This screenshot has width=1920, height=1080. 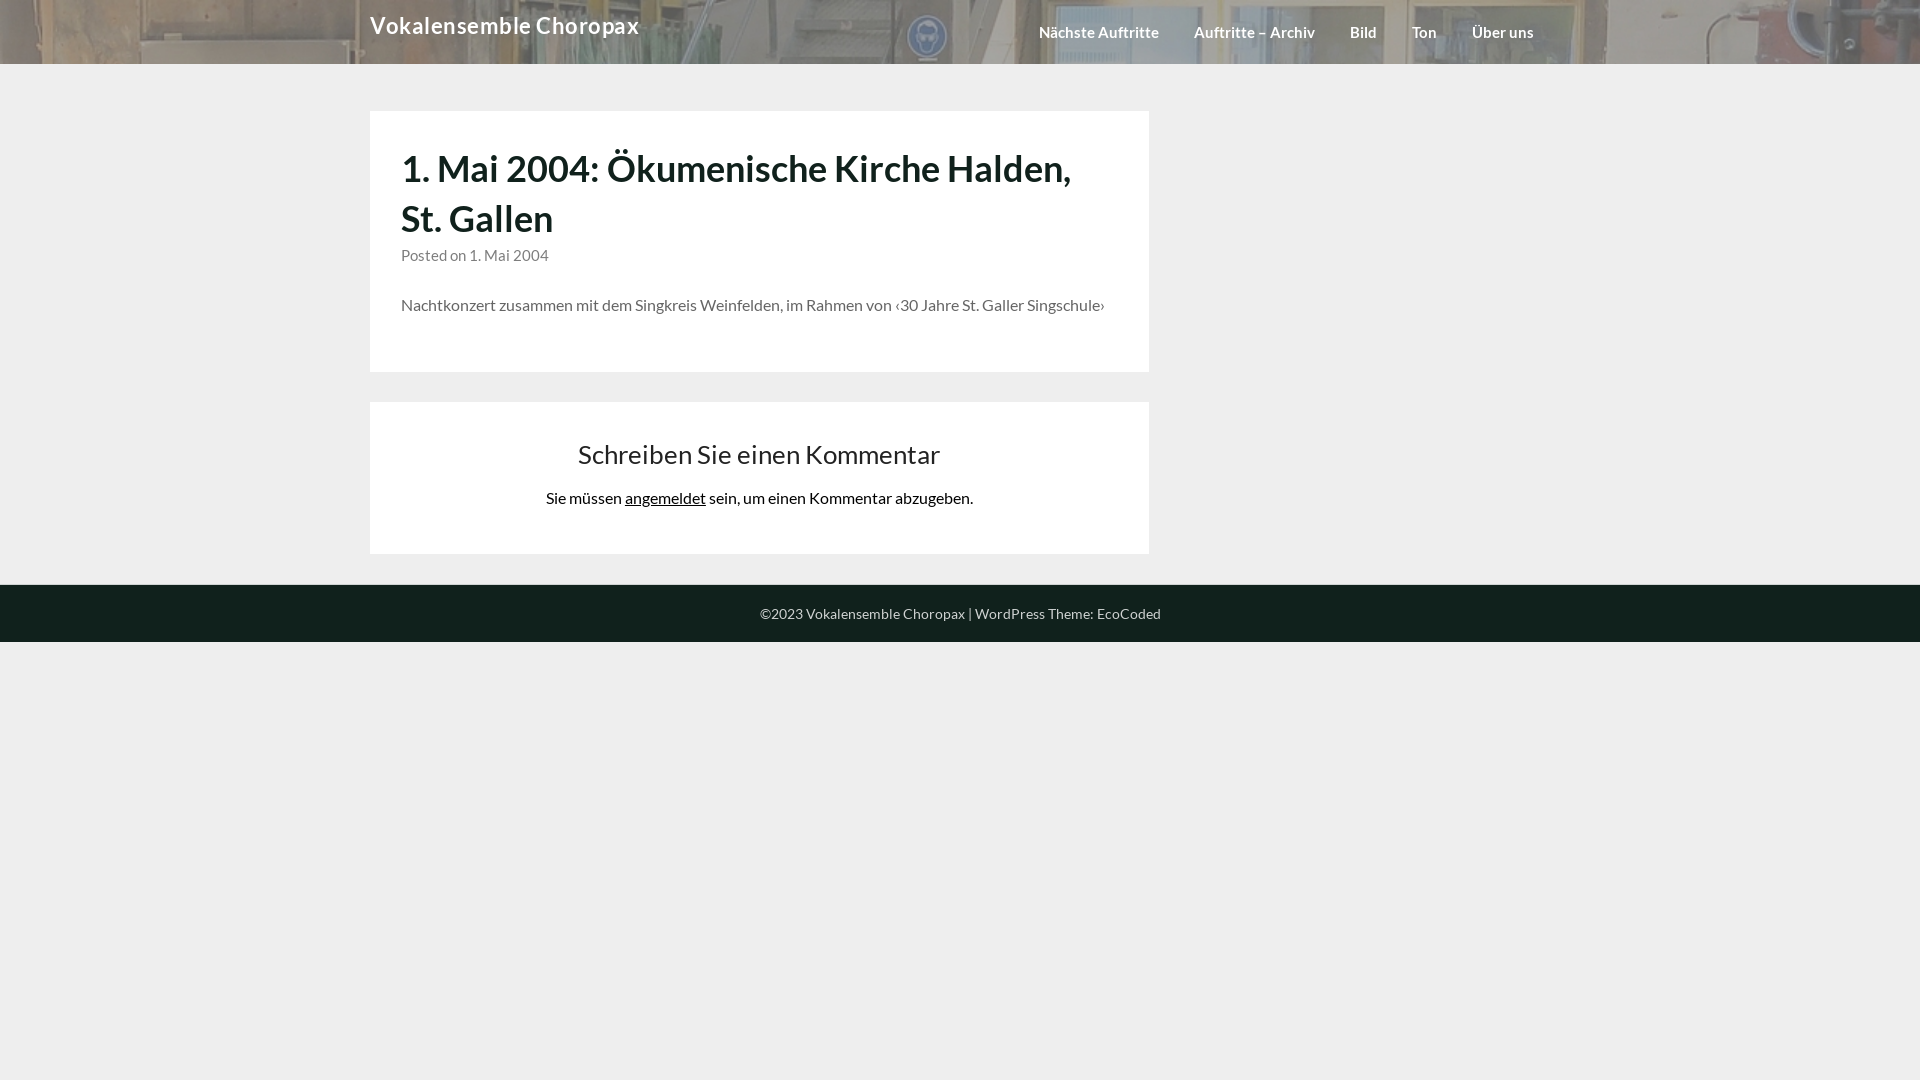 What do you see at coordinates (1128, 614) in the screenshot?
I see `EcoCoded` at bounding box center [1128, 614].